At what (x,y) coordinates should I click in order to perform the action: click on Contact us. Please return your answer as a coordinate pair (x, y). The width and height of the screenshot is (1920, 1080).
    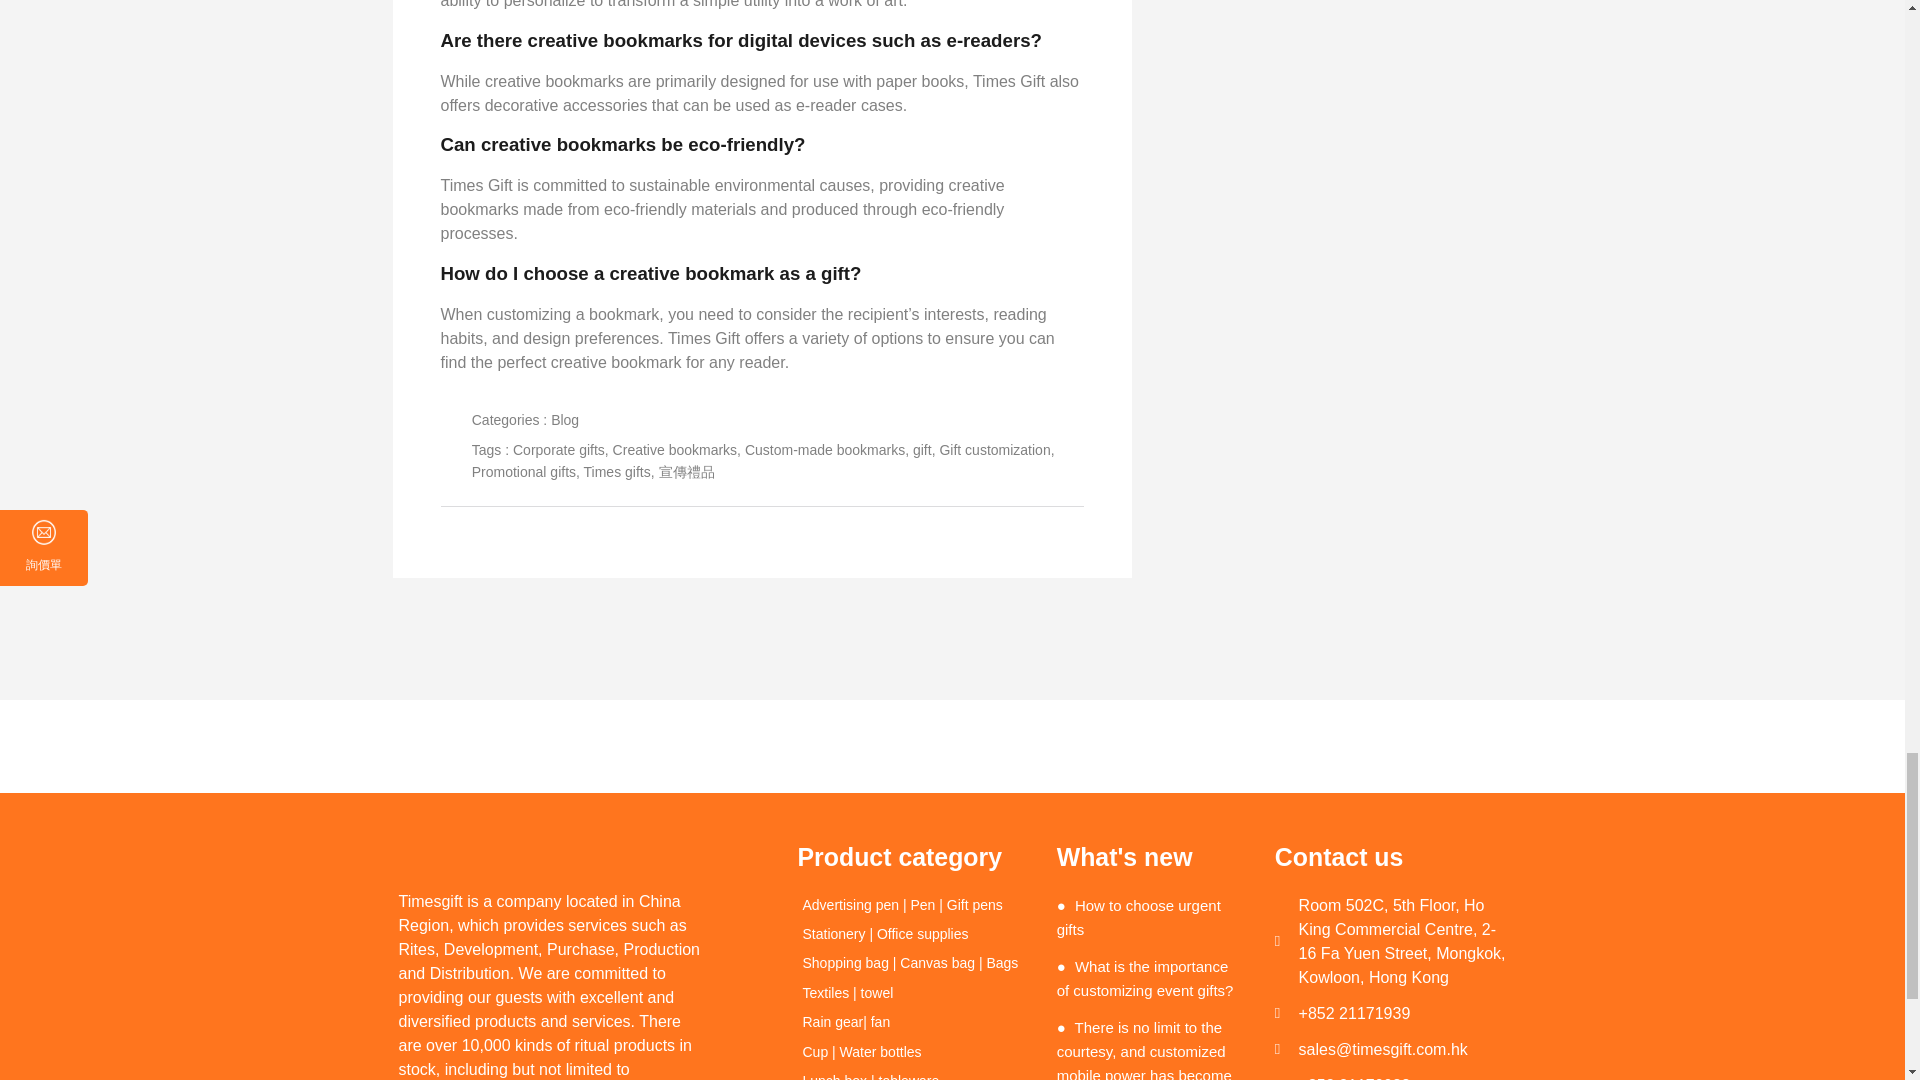
    Looking at the image, I should click on (1390, 856).